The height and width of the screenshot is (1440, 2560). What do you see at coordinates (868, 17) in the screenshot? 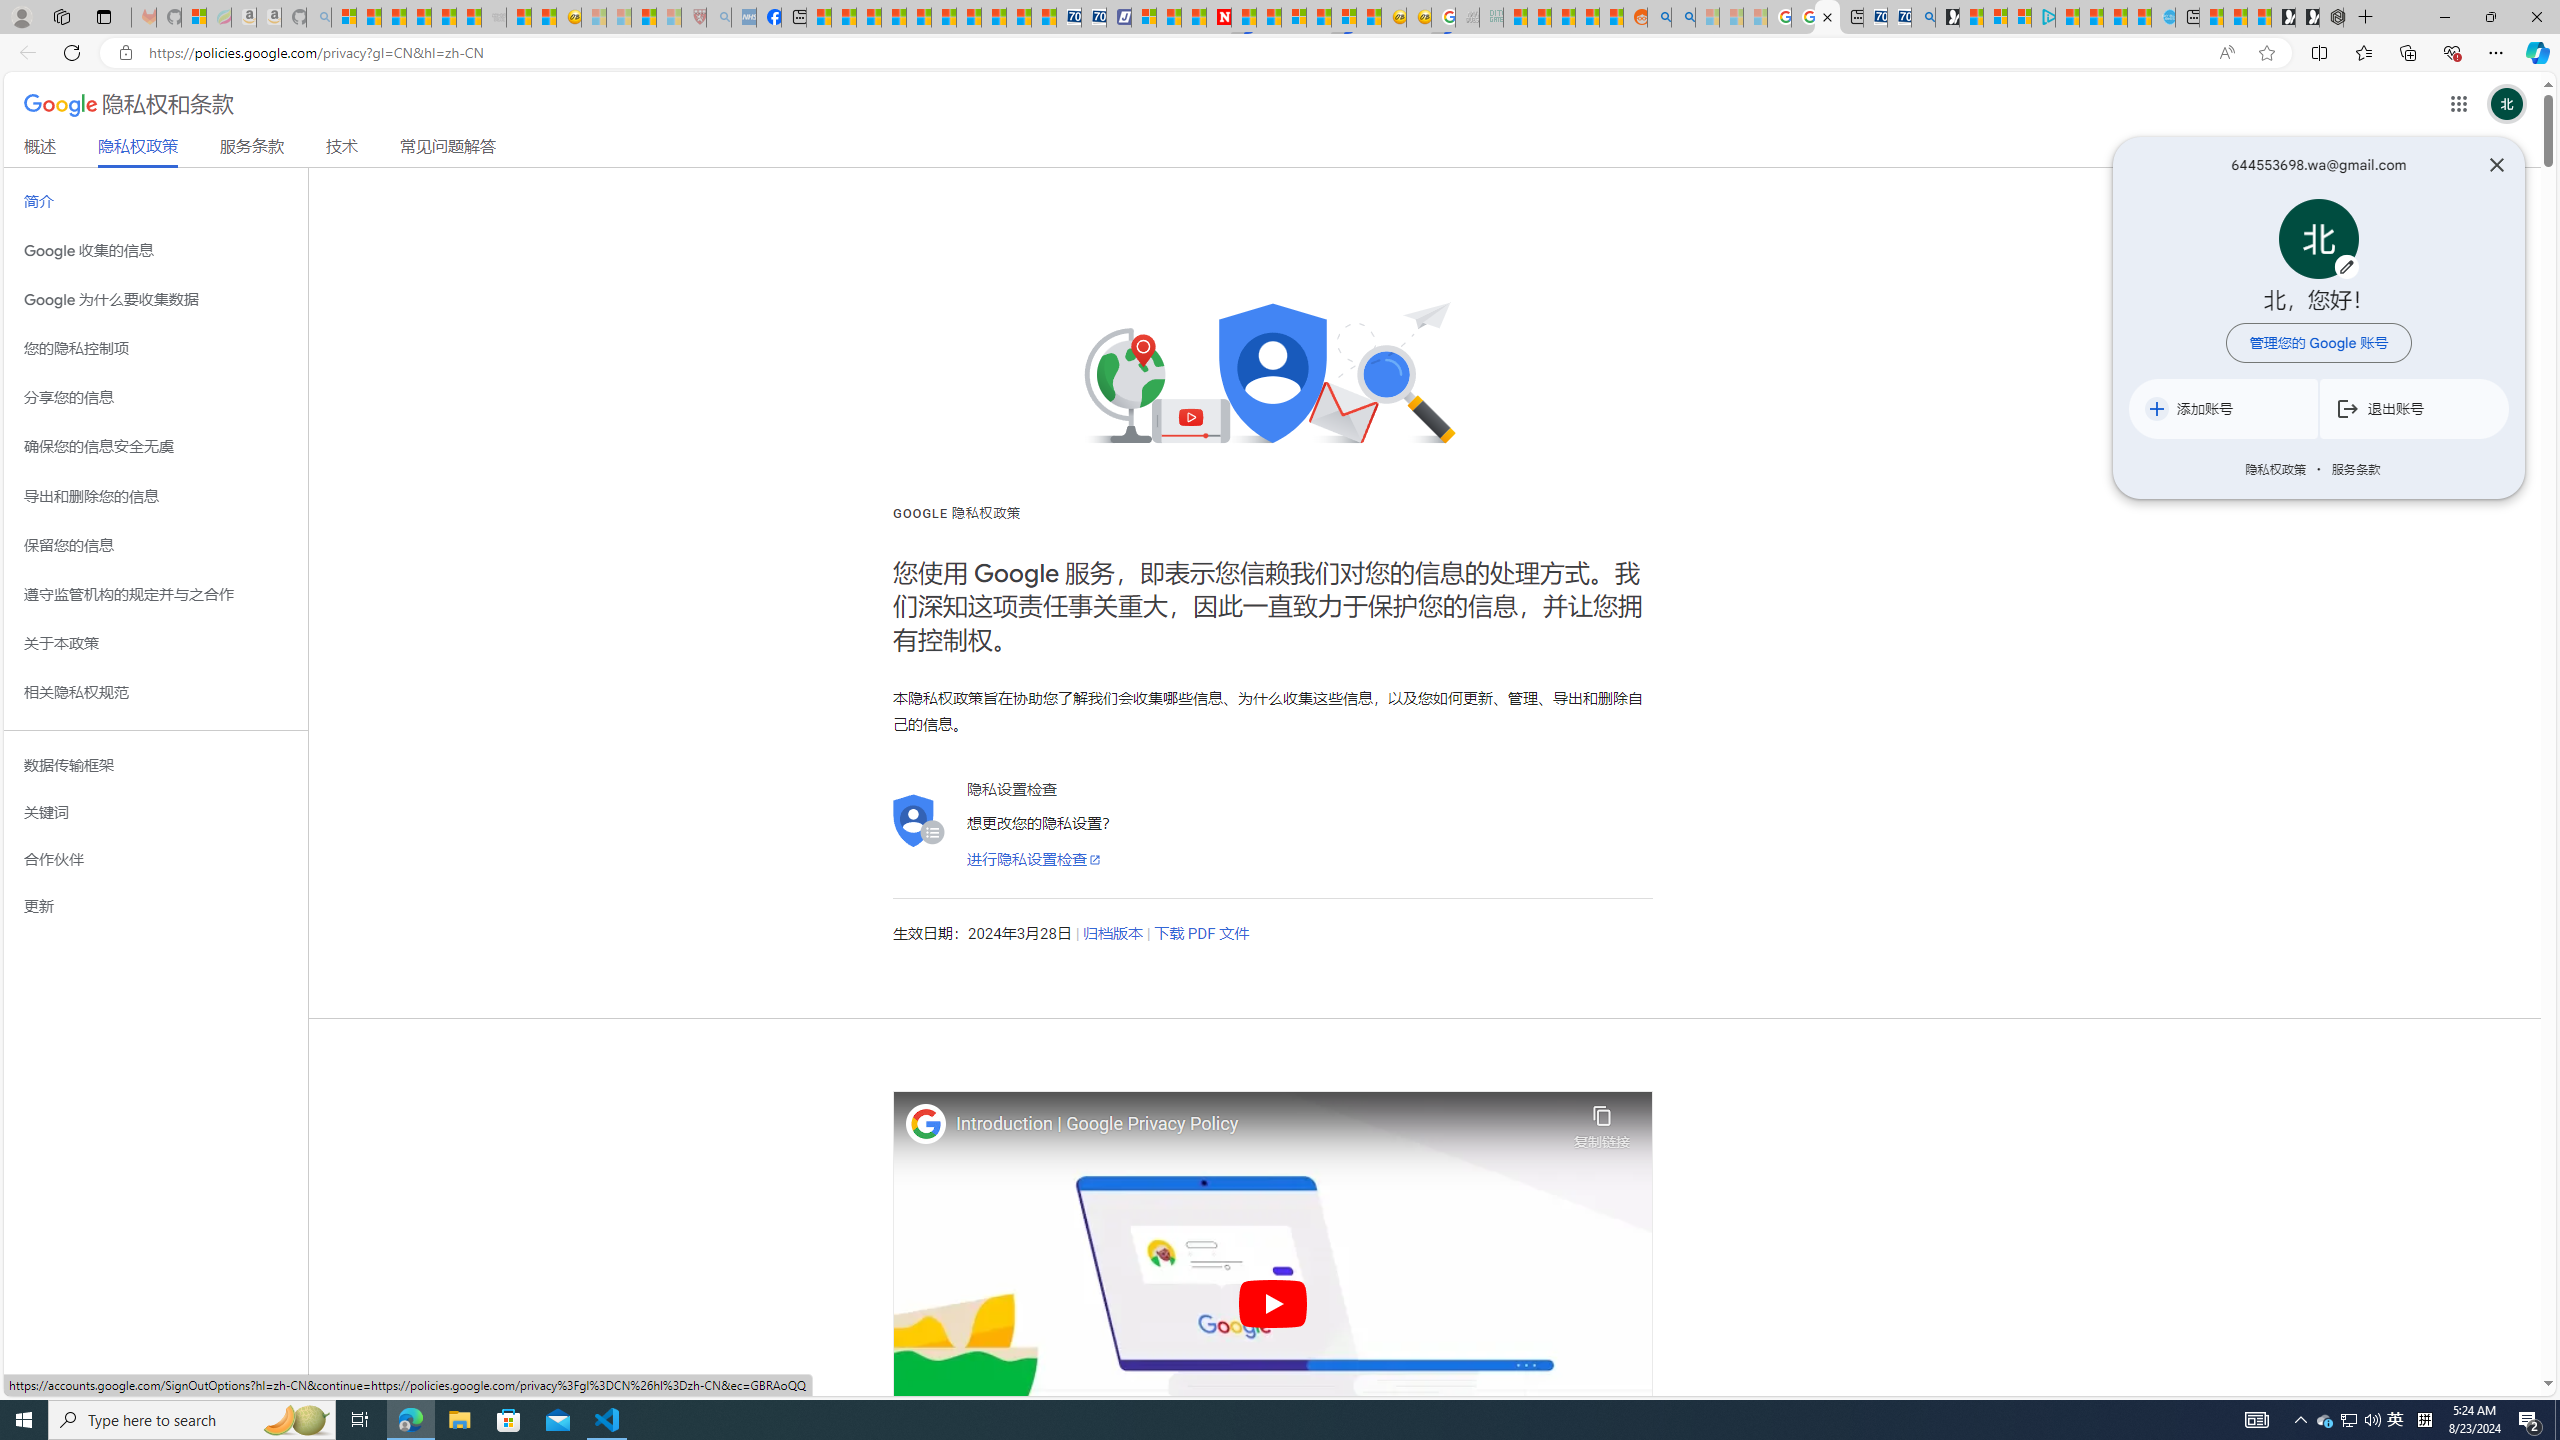
I see `World - MSN` at bounding box center [868, 17].